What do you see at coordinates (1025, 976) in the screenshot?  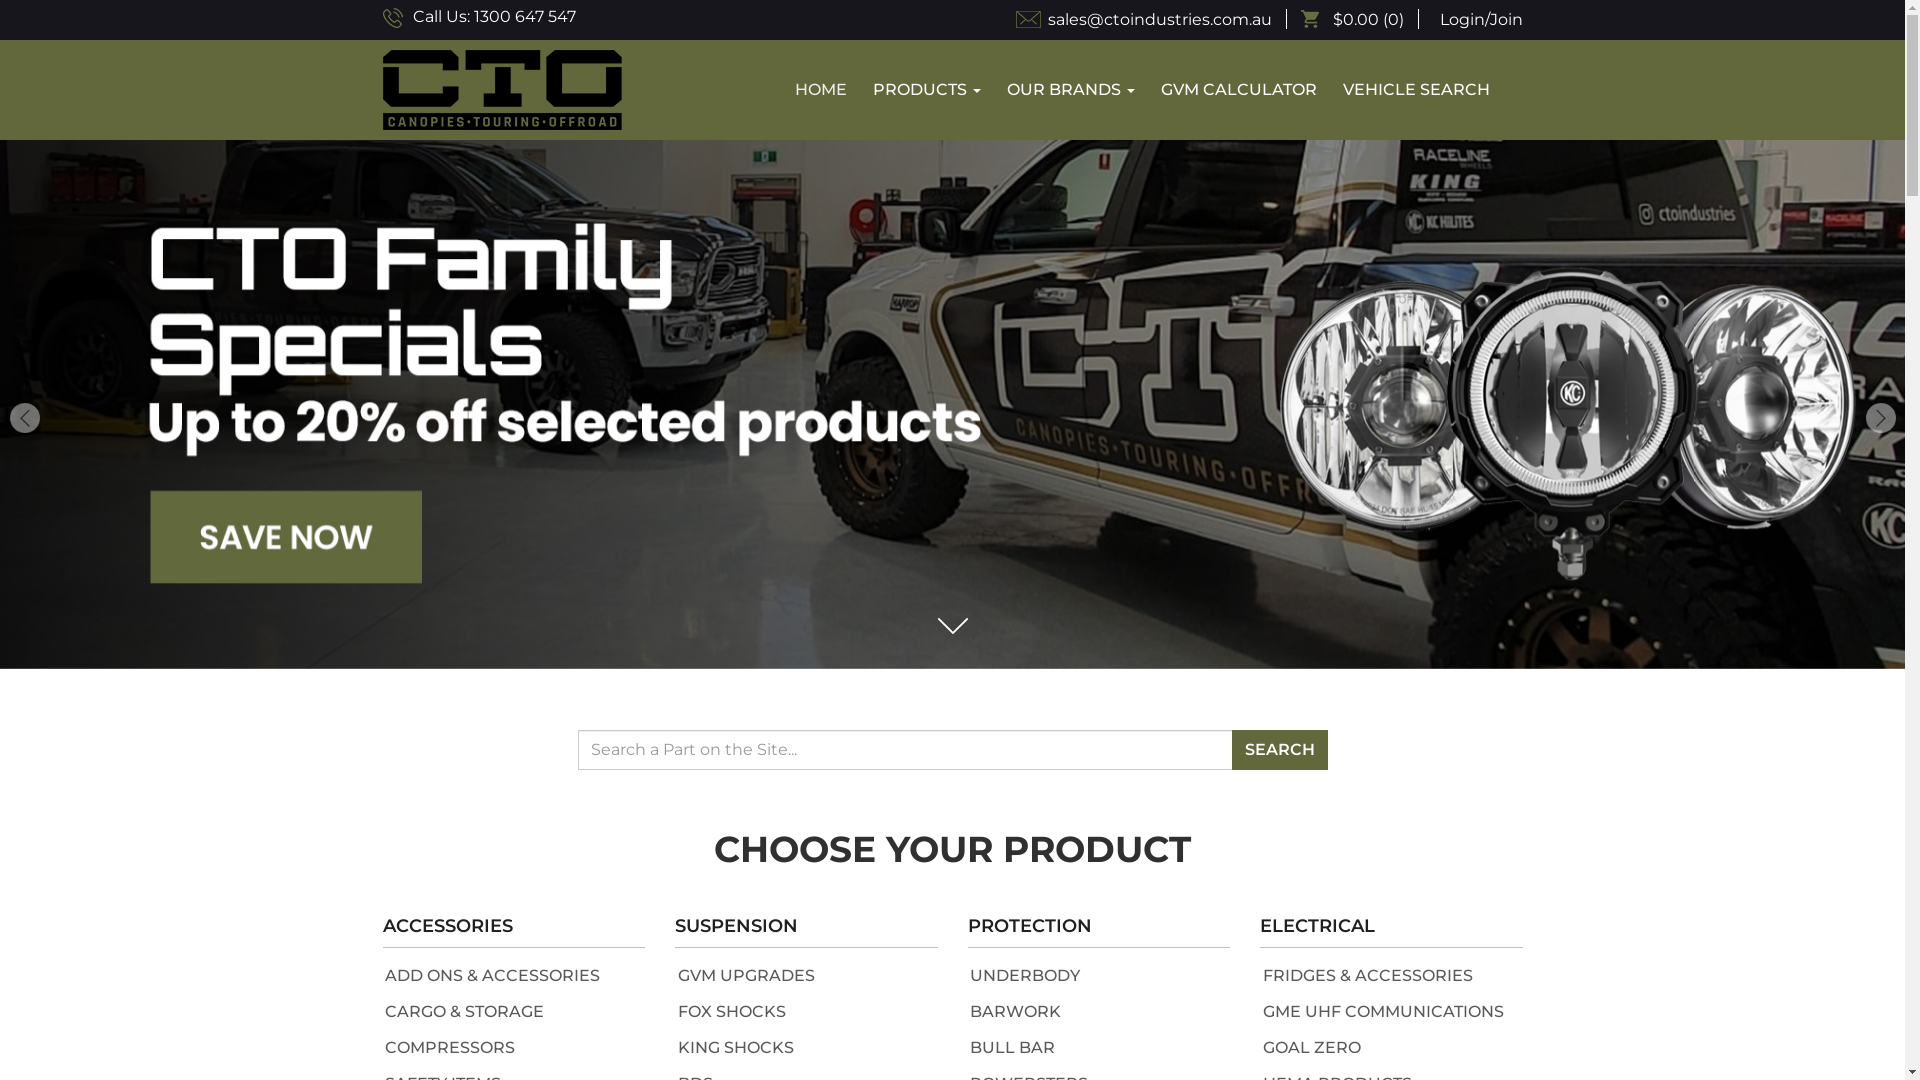 I see `UNDERBODY` at bounding box center [1025, 976].